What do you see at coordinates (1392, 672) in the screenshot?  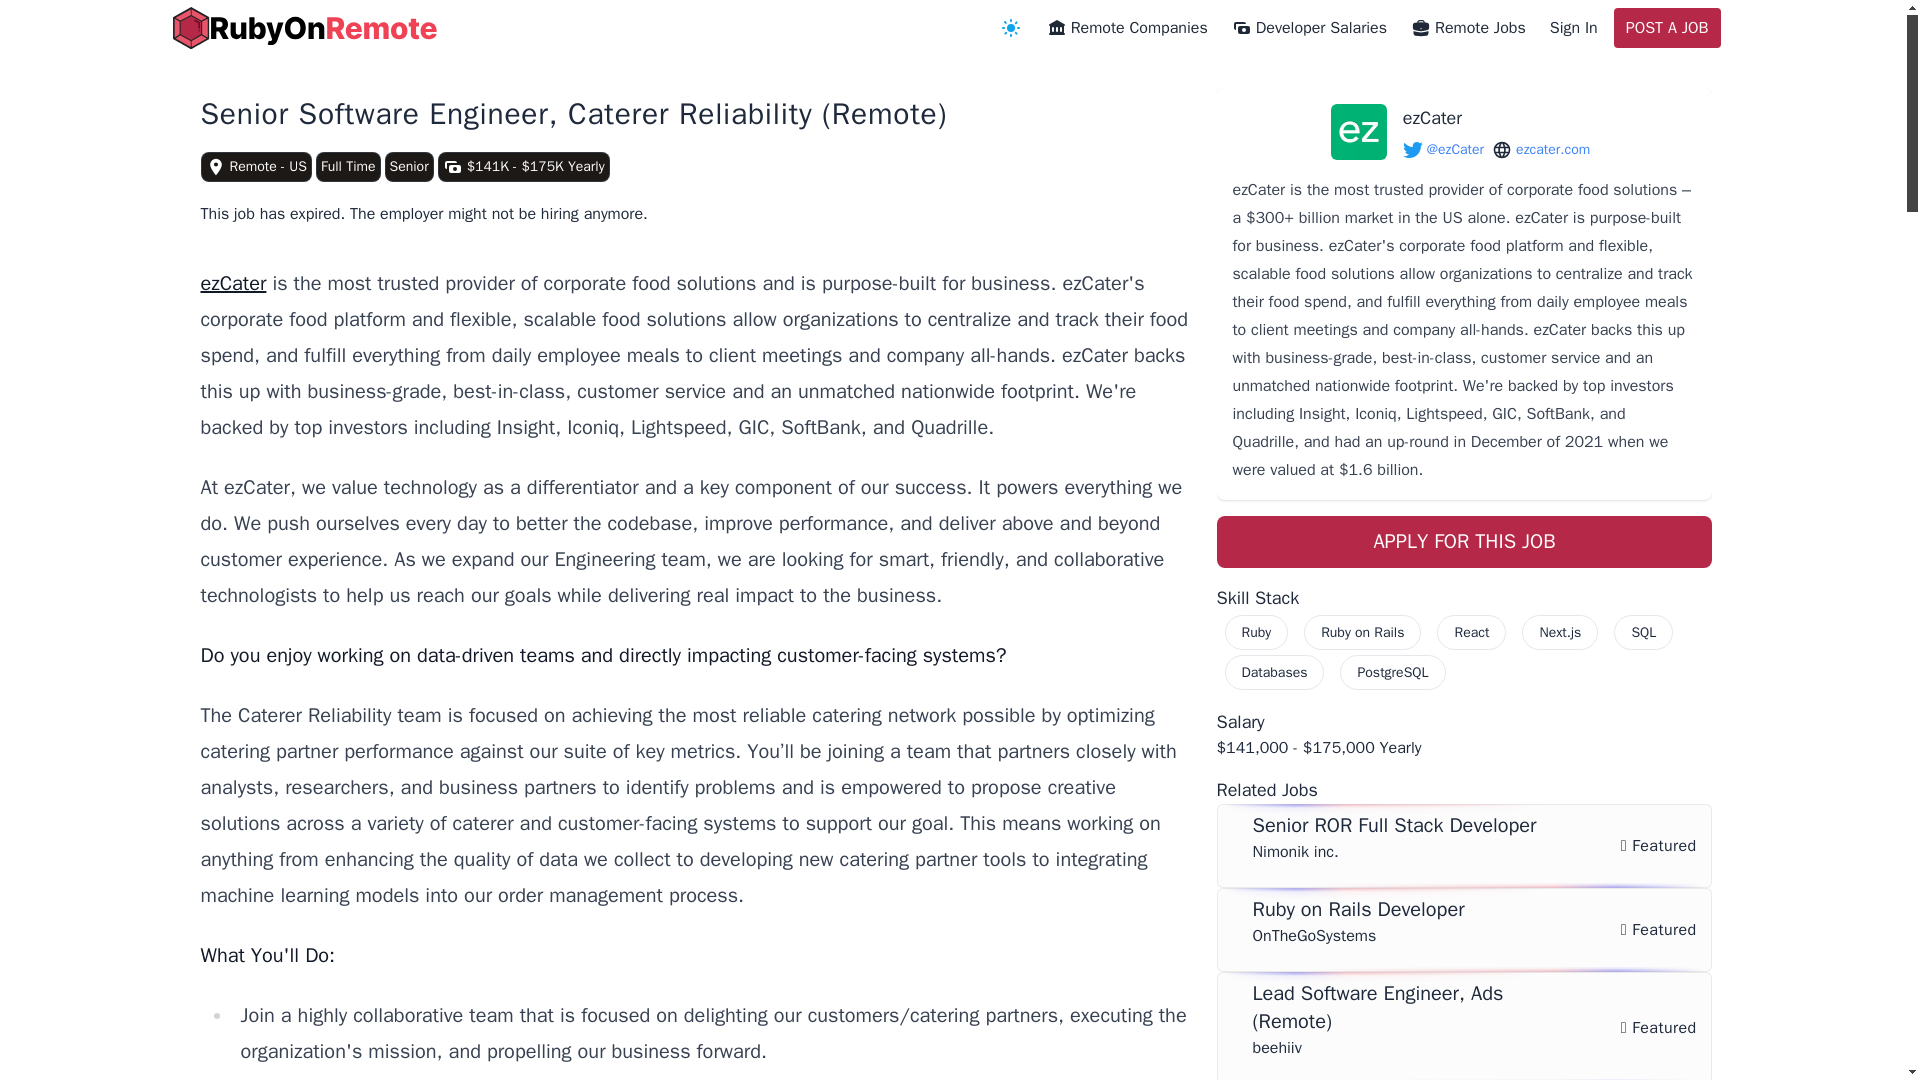 I see `PostgreSQL` at bounding box center [1392, 672].